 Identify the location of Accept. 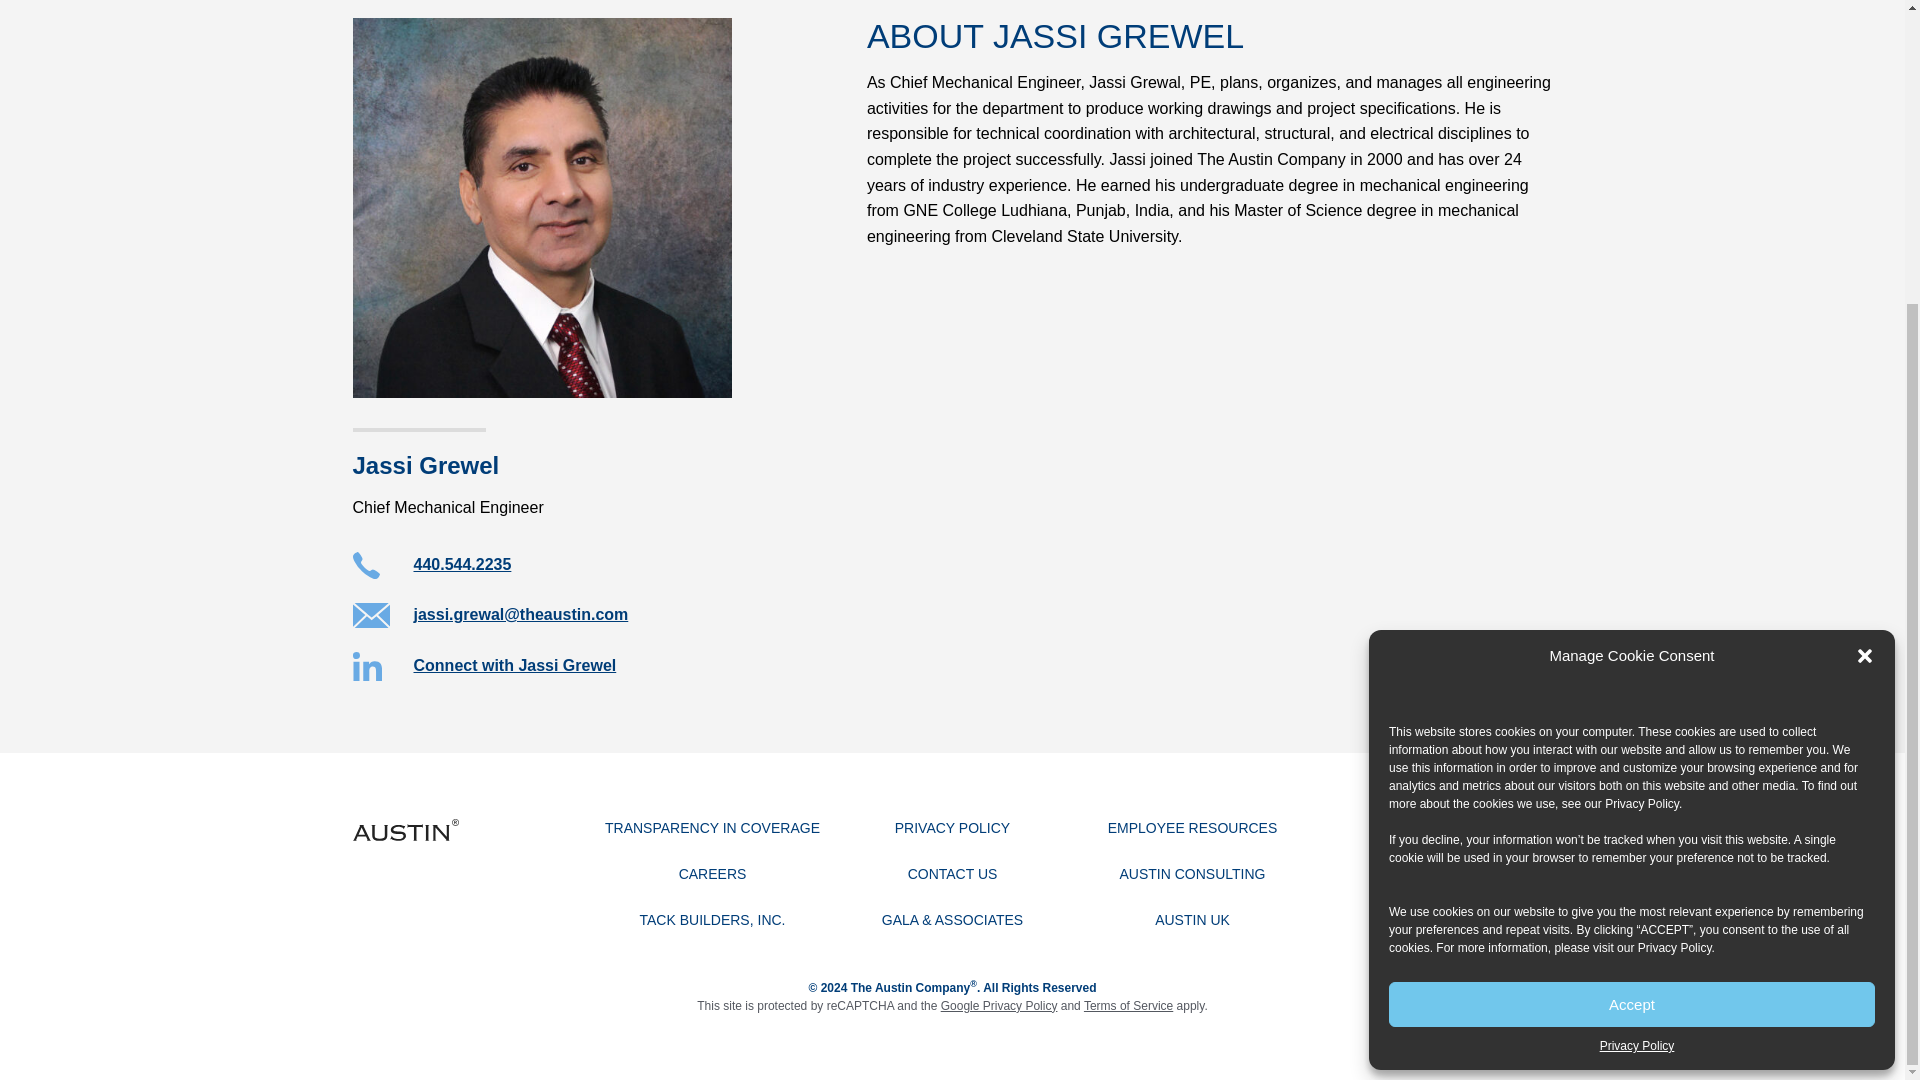
(1632, 593).